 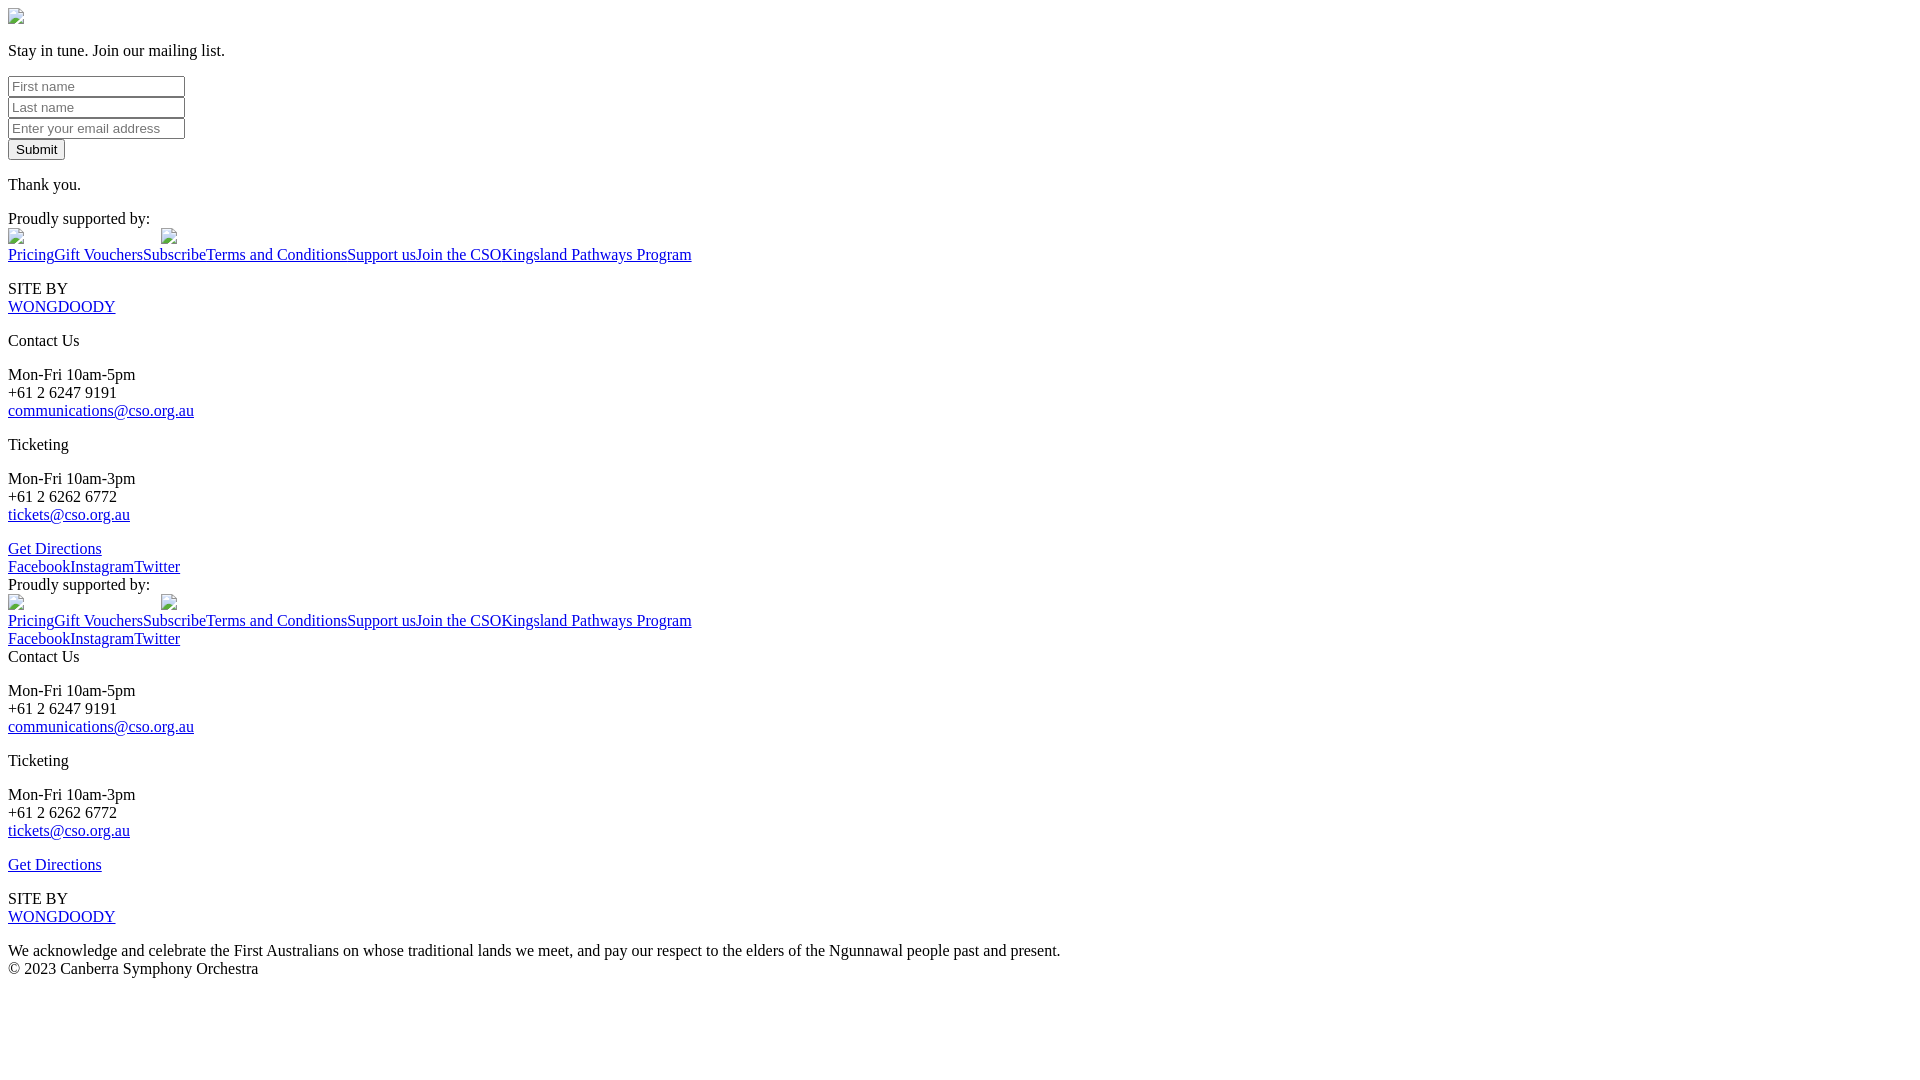 I want to click on Facebook, so click(x=39, y=638).